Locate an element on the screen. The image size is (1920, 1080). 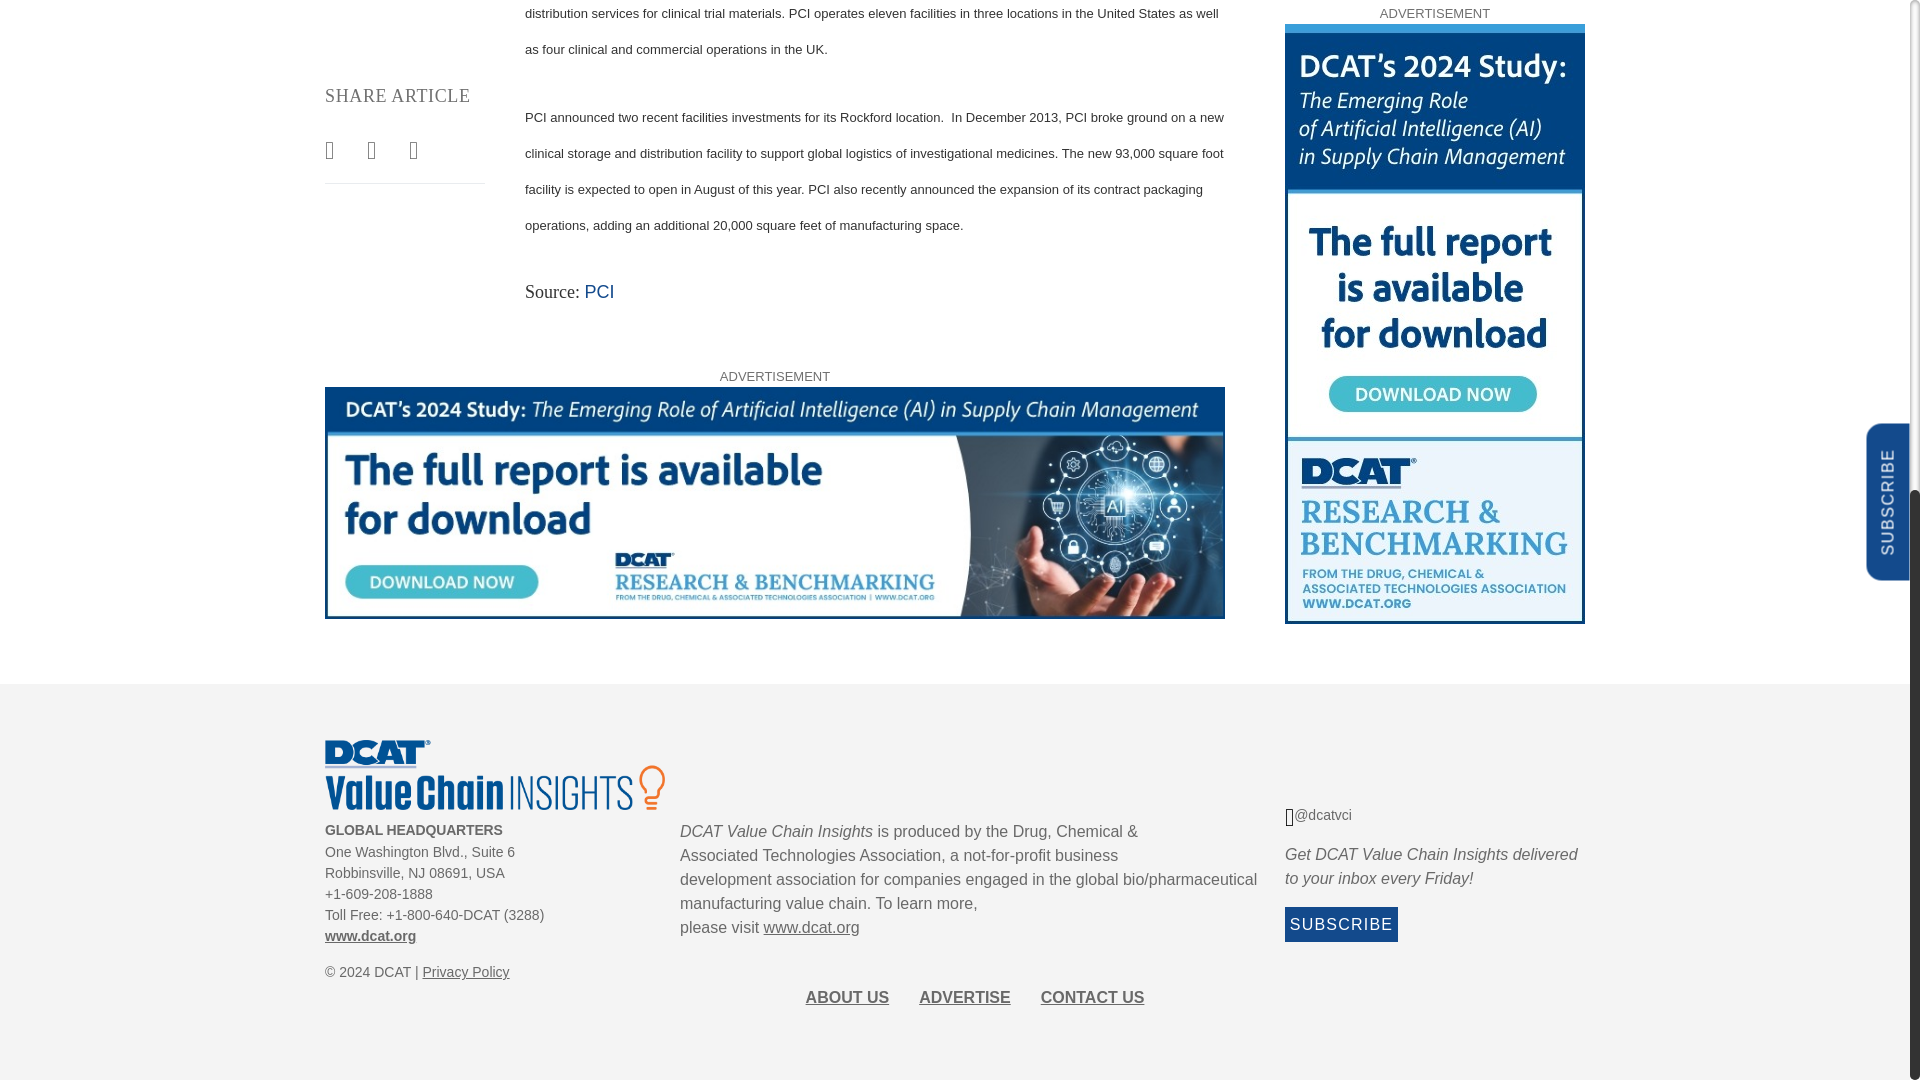
Privacy Policy is located at coordinates (465, 972).